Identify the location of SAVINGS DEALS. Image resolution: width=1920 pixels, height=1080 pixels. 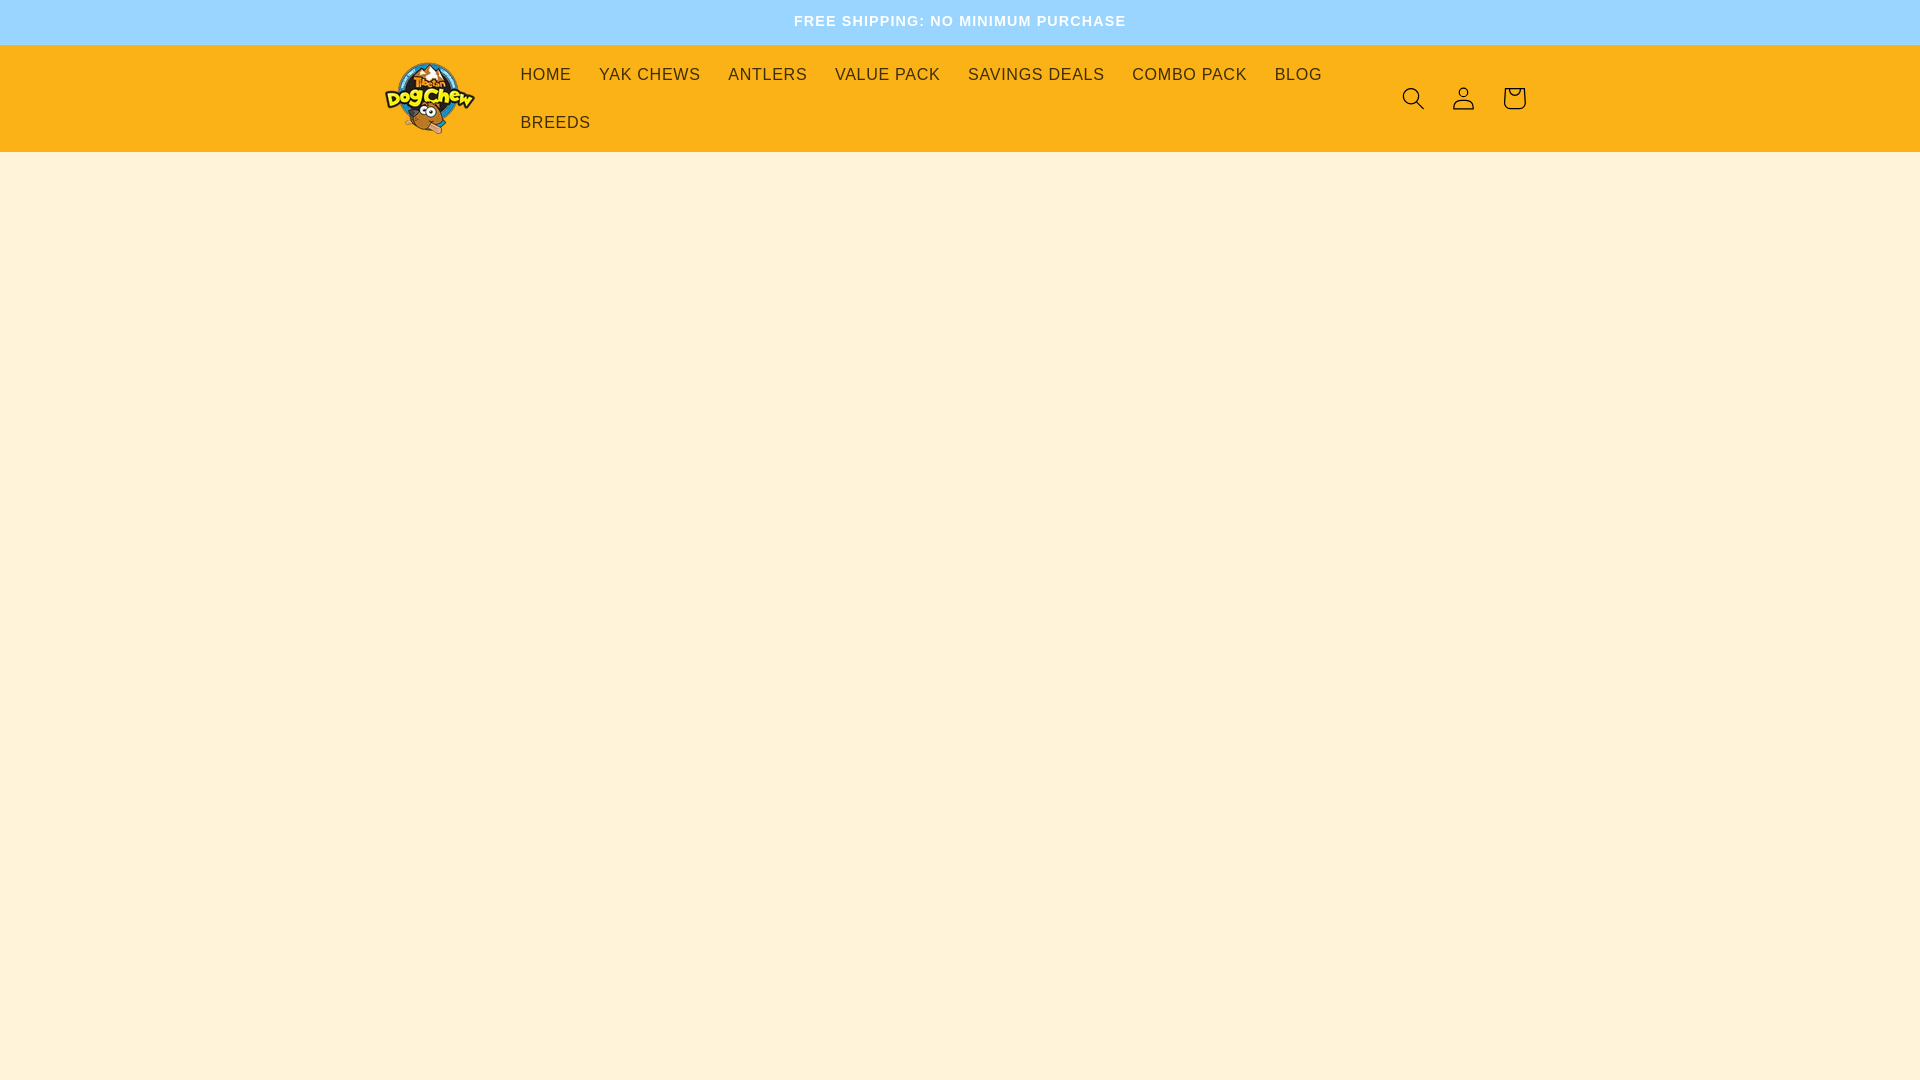
(1036, 74).